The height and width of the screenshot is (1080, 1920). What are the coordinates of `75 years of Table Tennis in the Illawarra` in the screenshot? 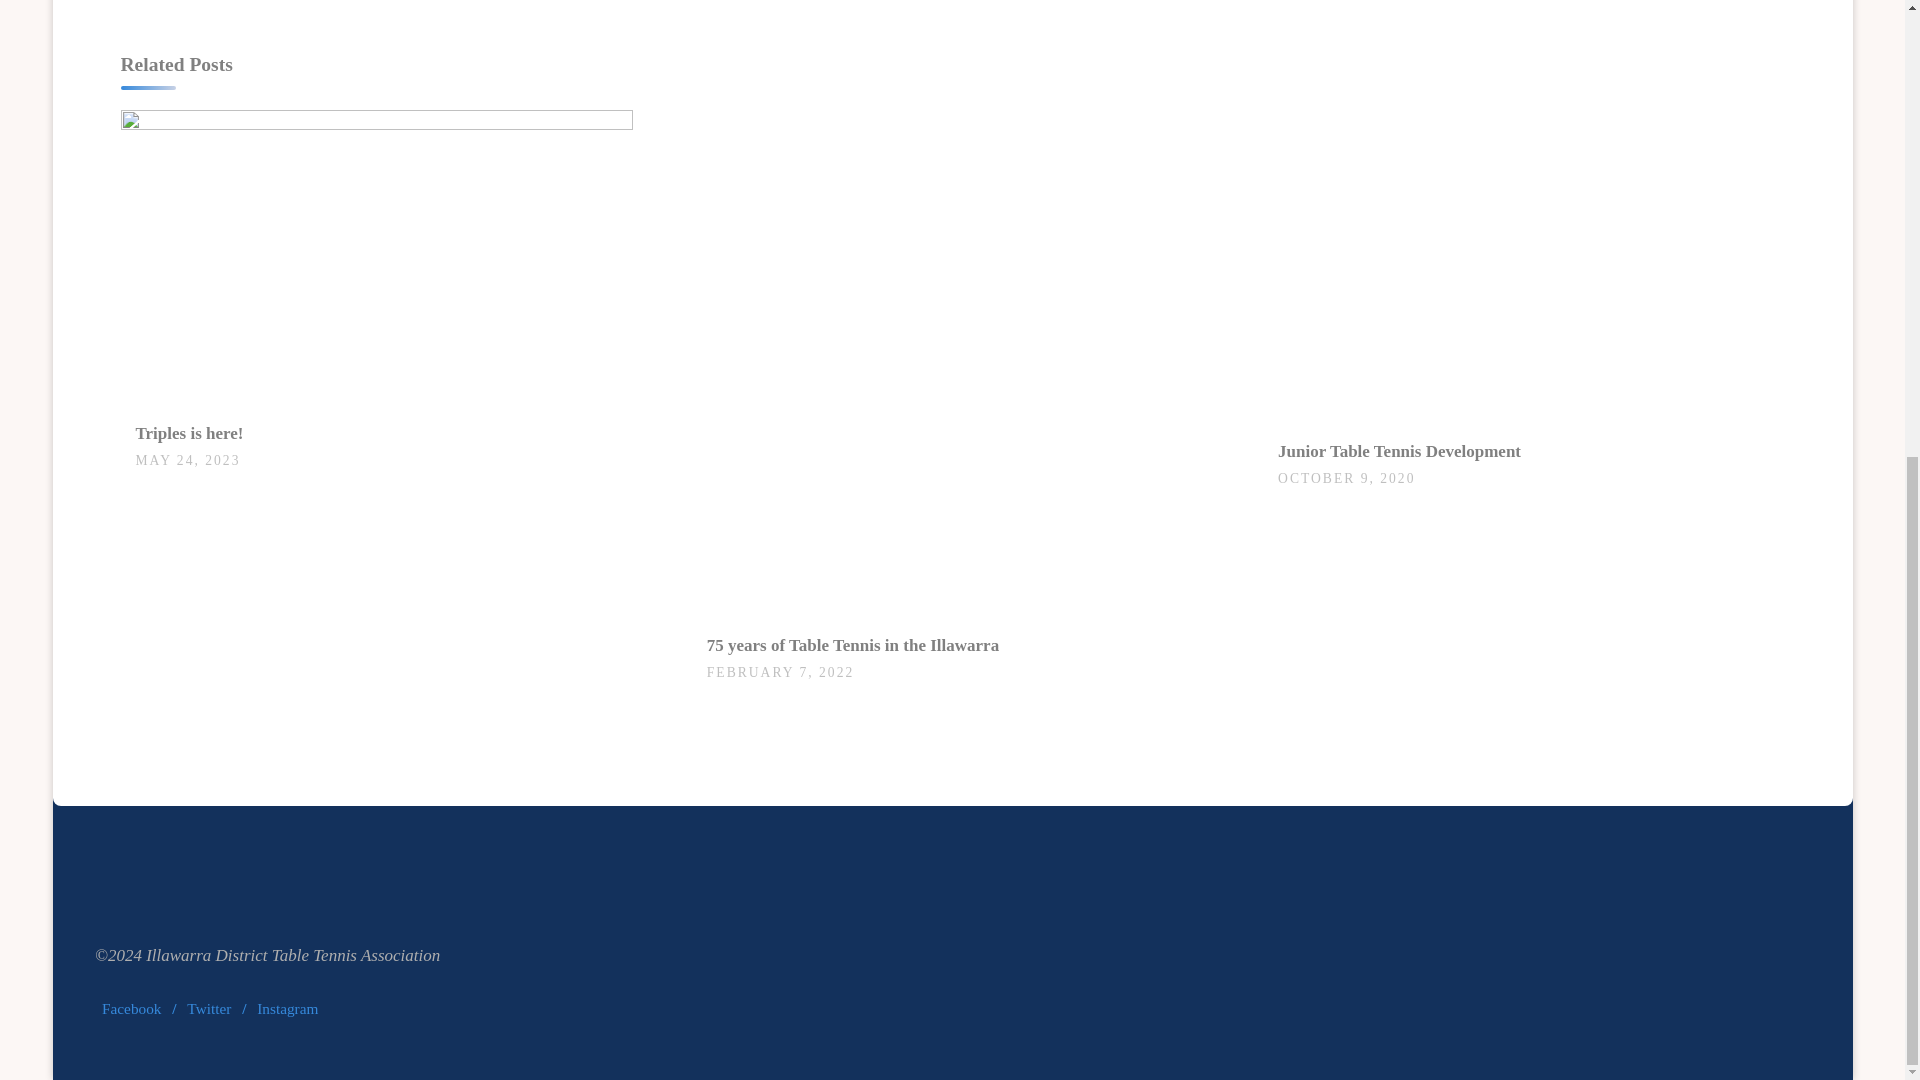 It's located at (947, 363).